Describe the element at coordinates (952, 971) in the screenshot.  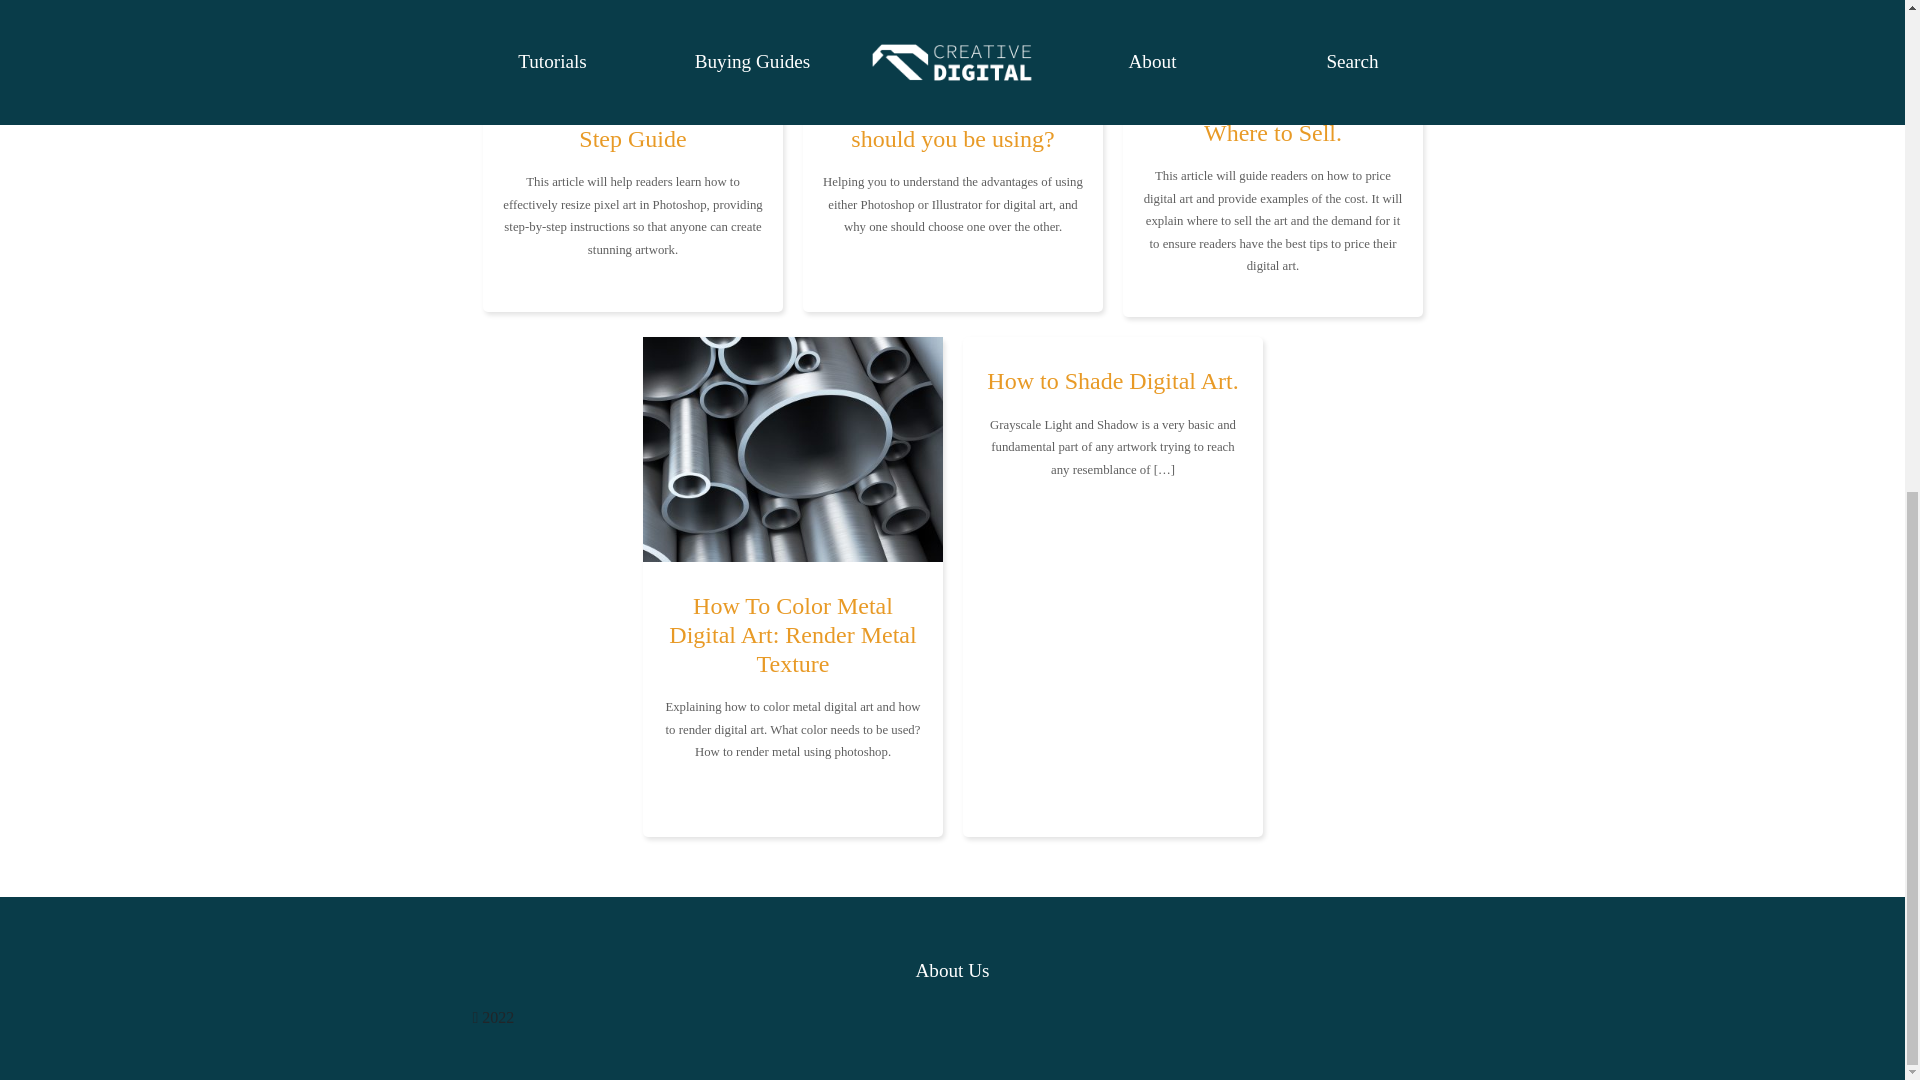
I see `About Us` at that location.